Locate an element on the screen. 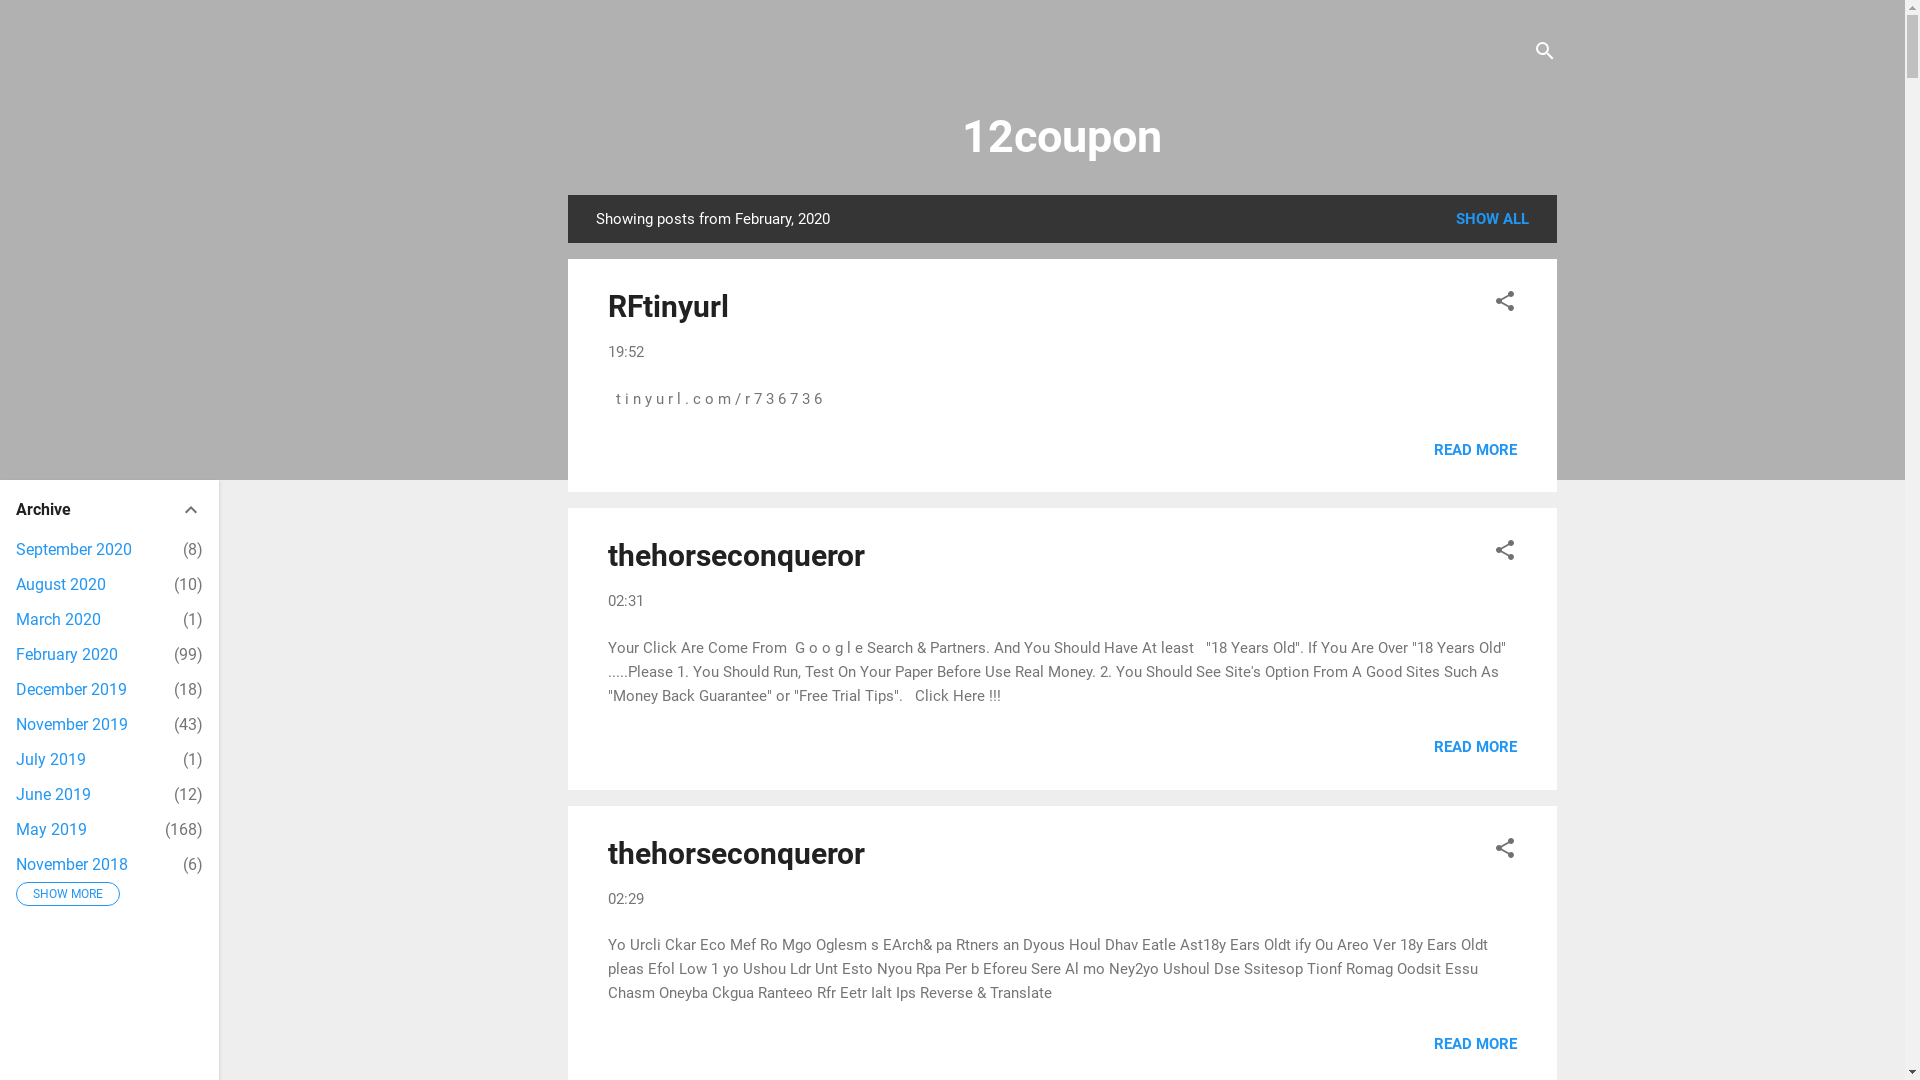 The image size is (1920, 1080). July 2019
1 is located at coordinates (51, 760).